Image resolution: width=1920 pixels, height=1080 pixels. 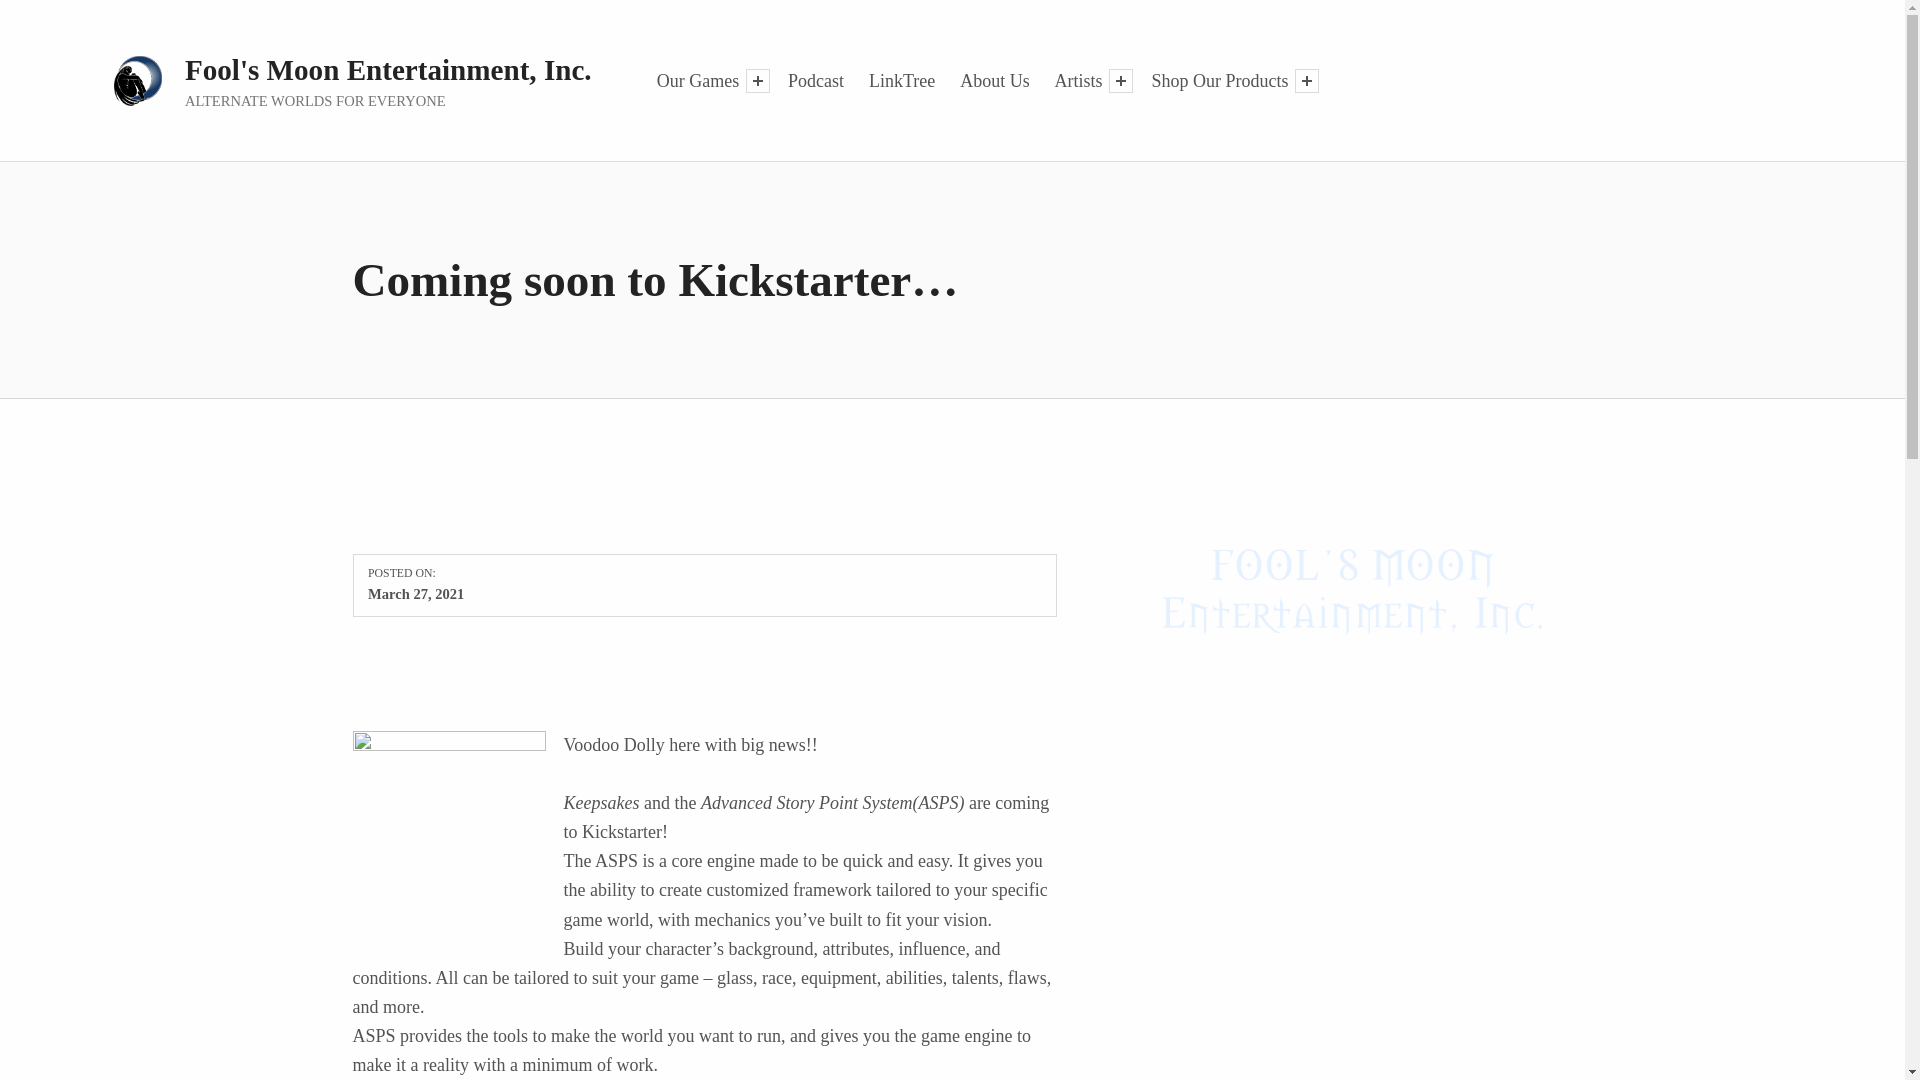 What do you see at coordinates (816, 80) in the screenshot?
I see `Podcast` at bounding box center [816, 80].